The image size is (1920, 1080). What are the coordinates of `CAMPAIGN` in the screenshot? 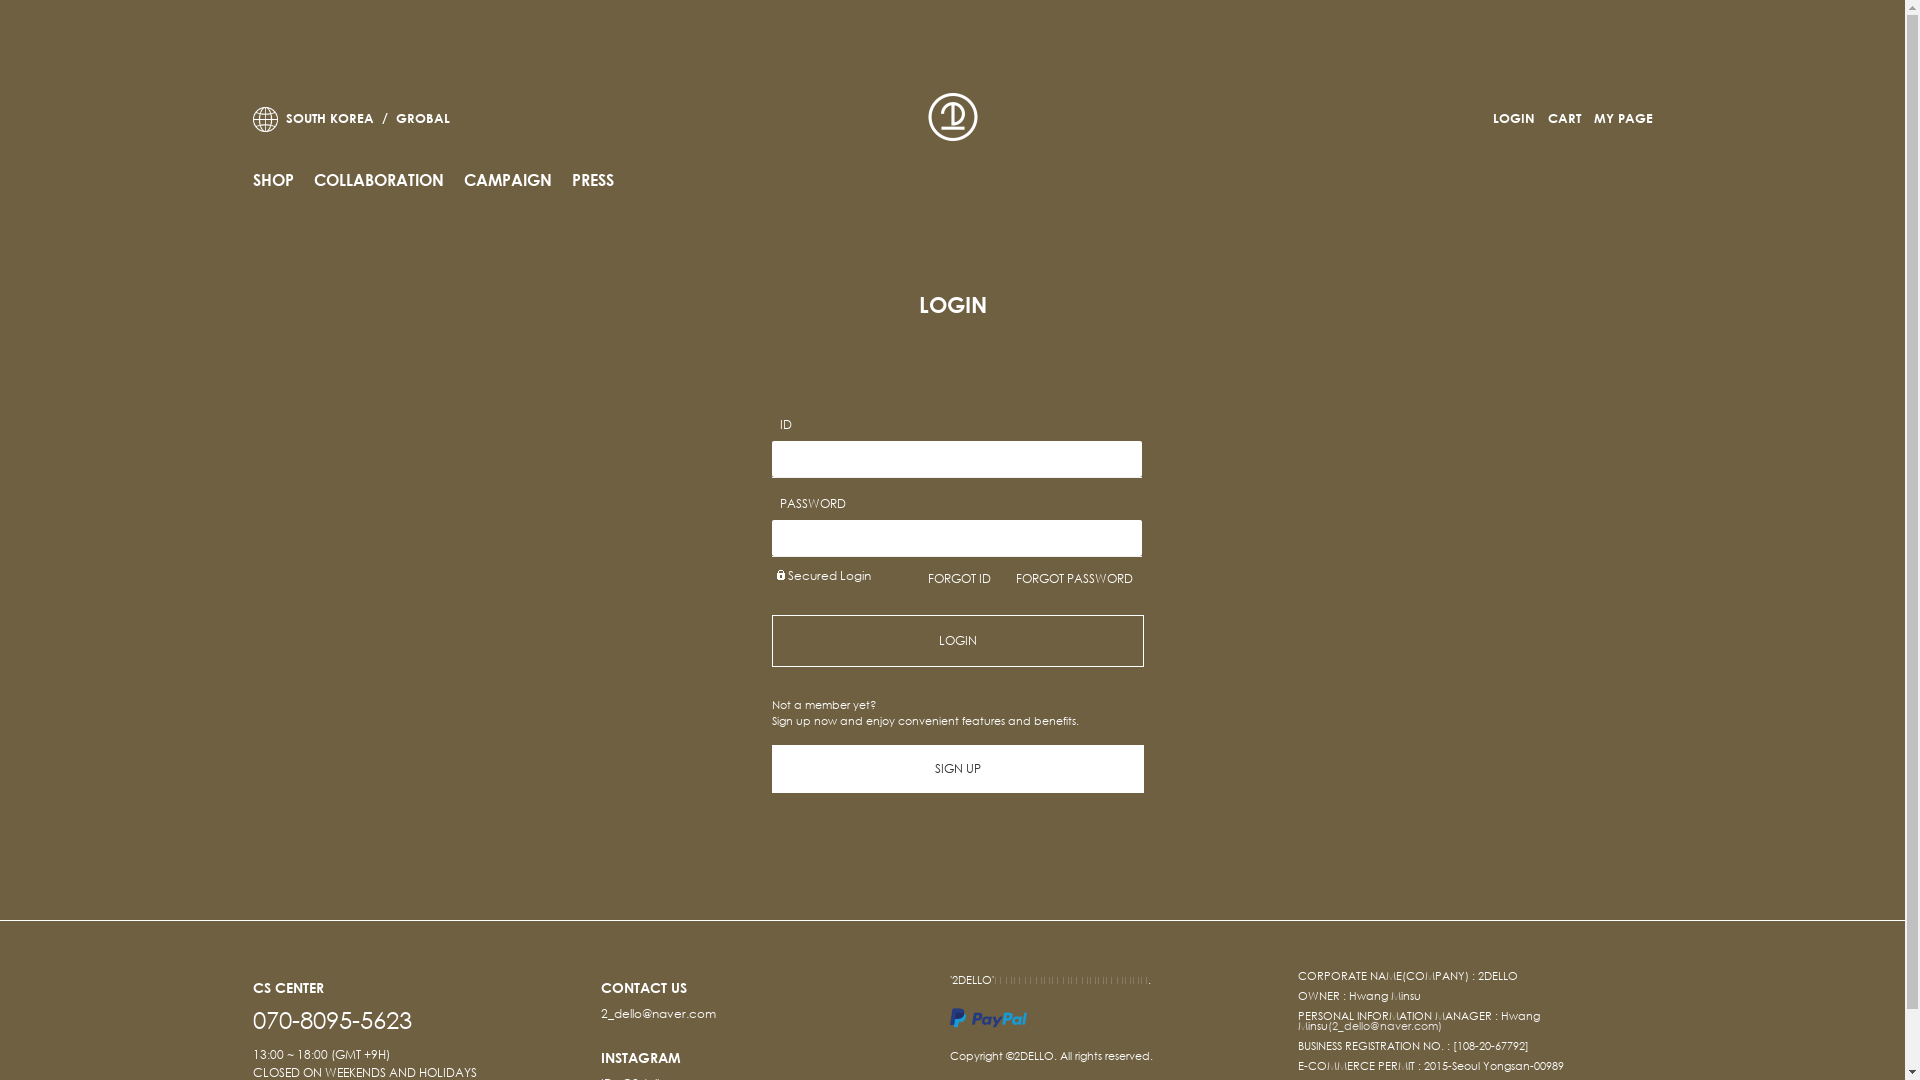 It's located at (508, 180).